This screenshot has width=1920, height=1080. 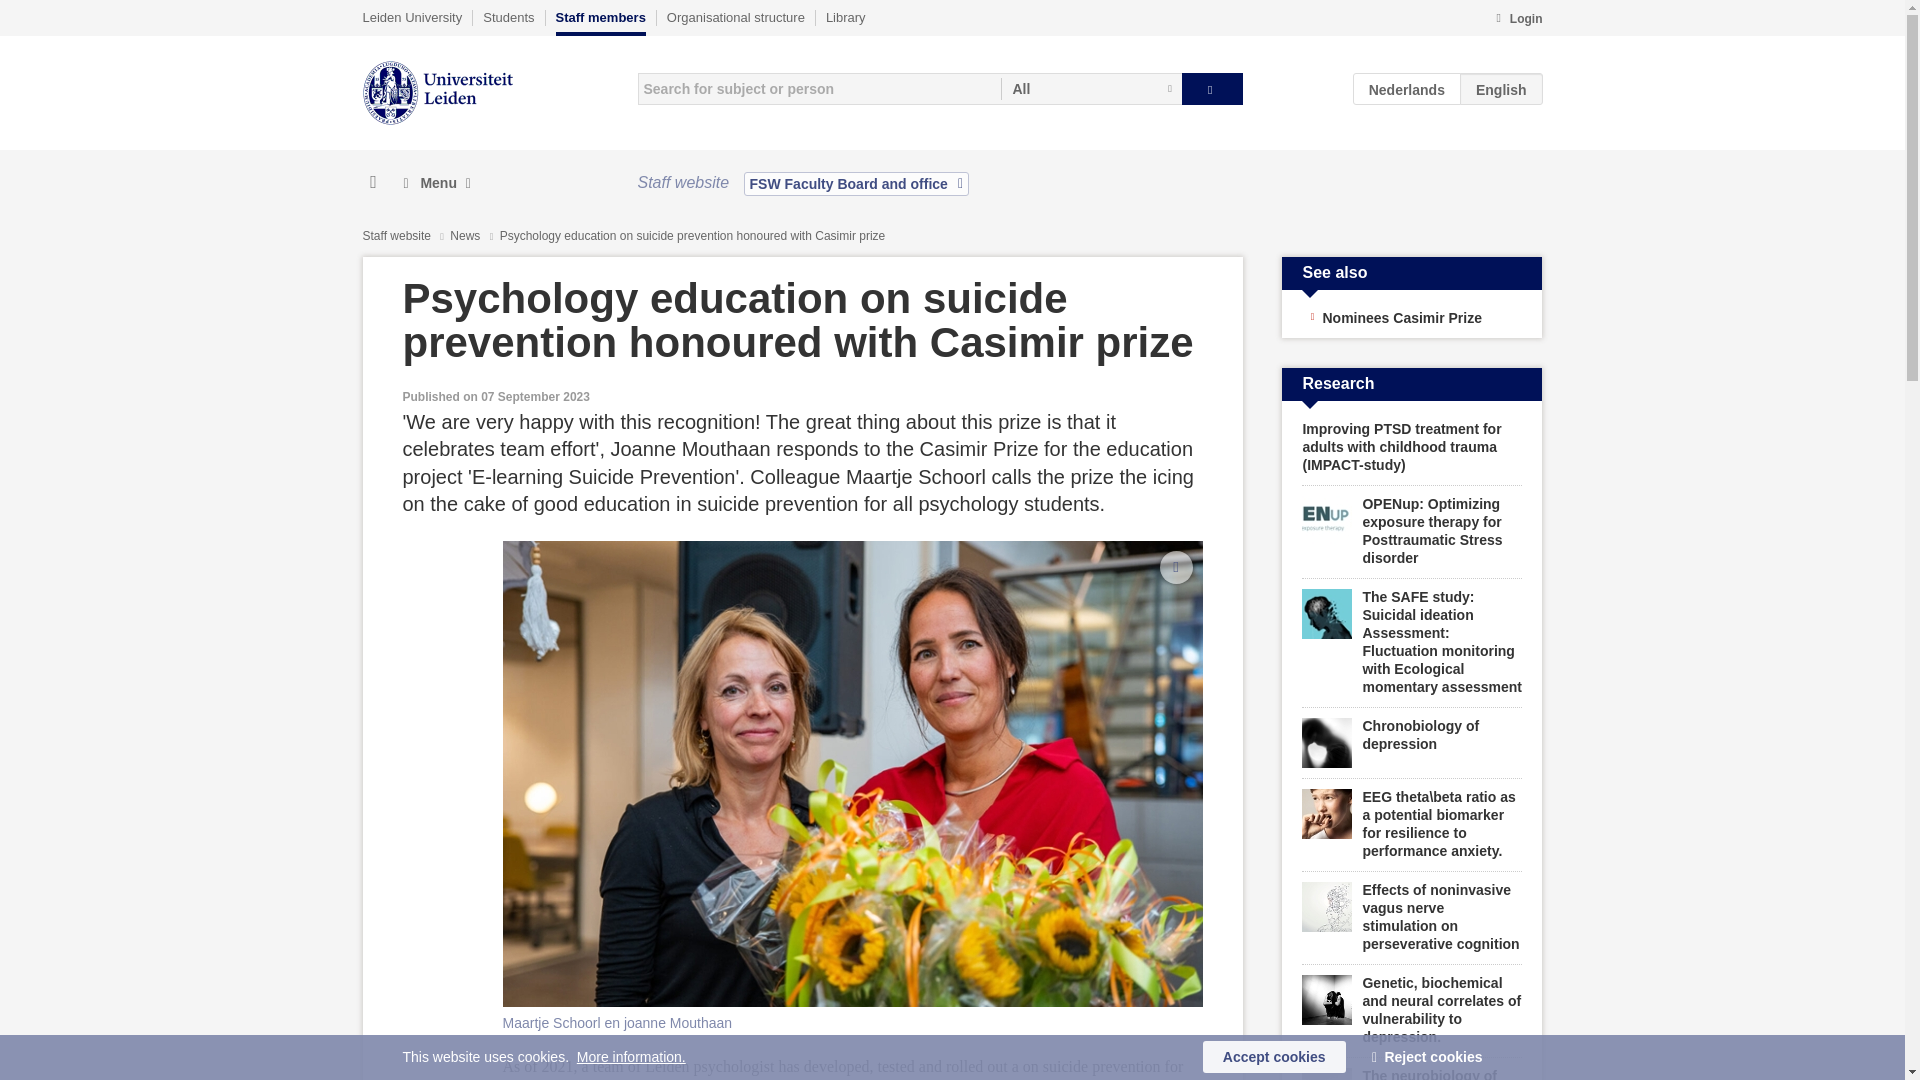 I want to click on Organisational structure, so click(x=735, y=17).